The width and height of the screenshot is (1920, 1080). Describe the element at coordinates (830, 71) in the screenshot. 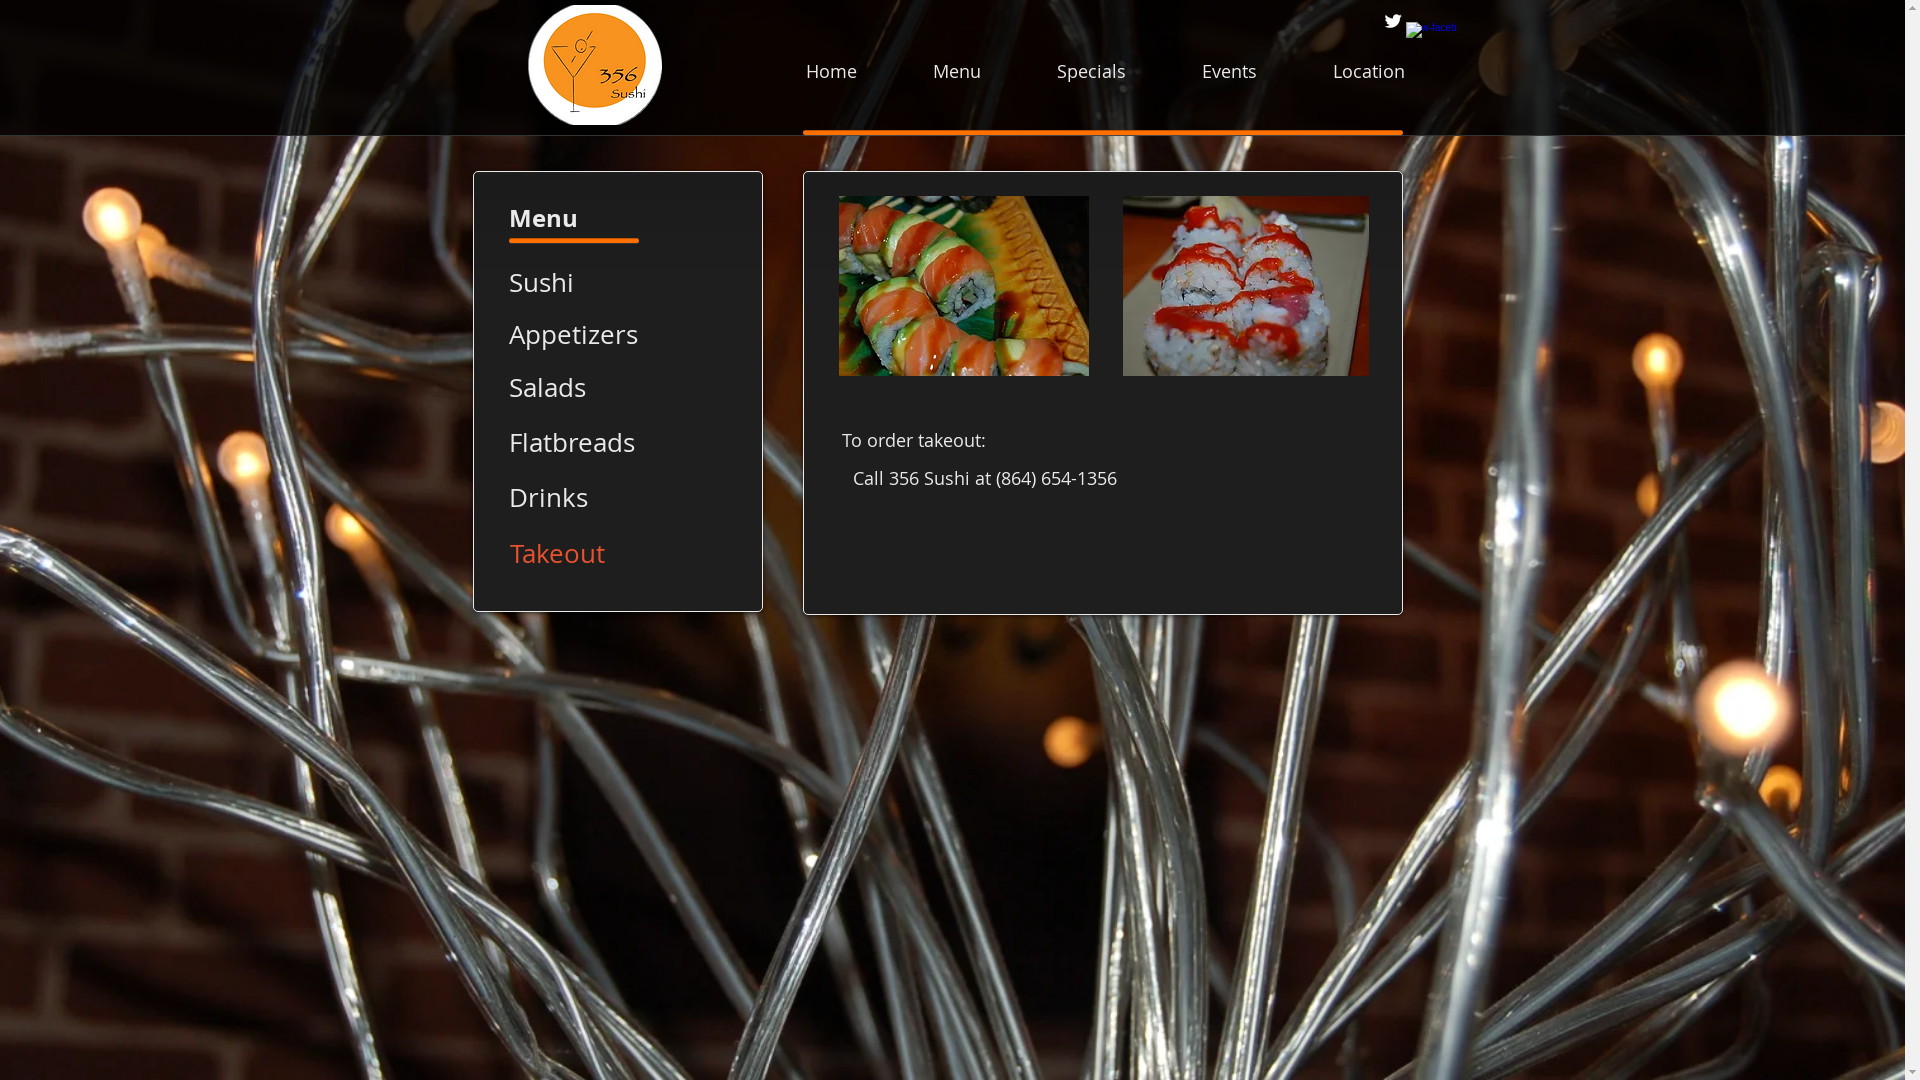

I see `Home` at that location.